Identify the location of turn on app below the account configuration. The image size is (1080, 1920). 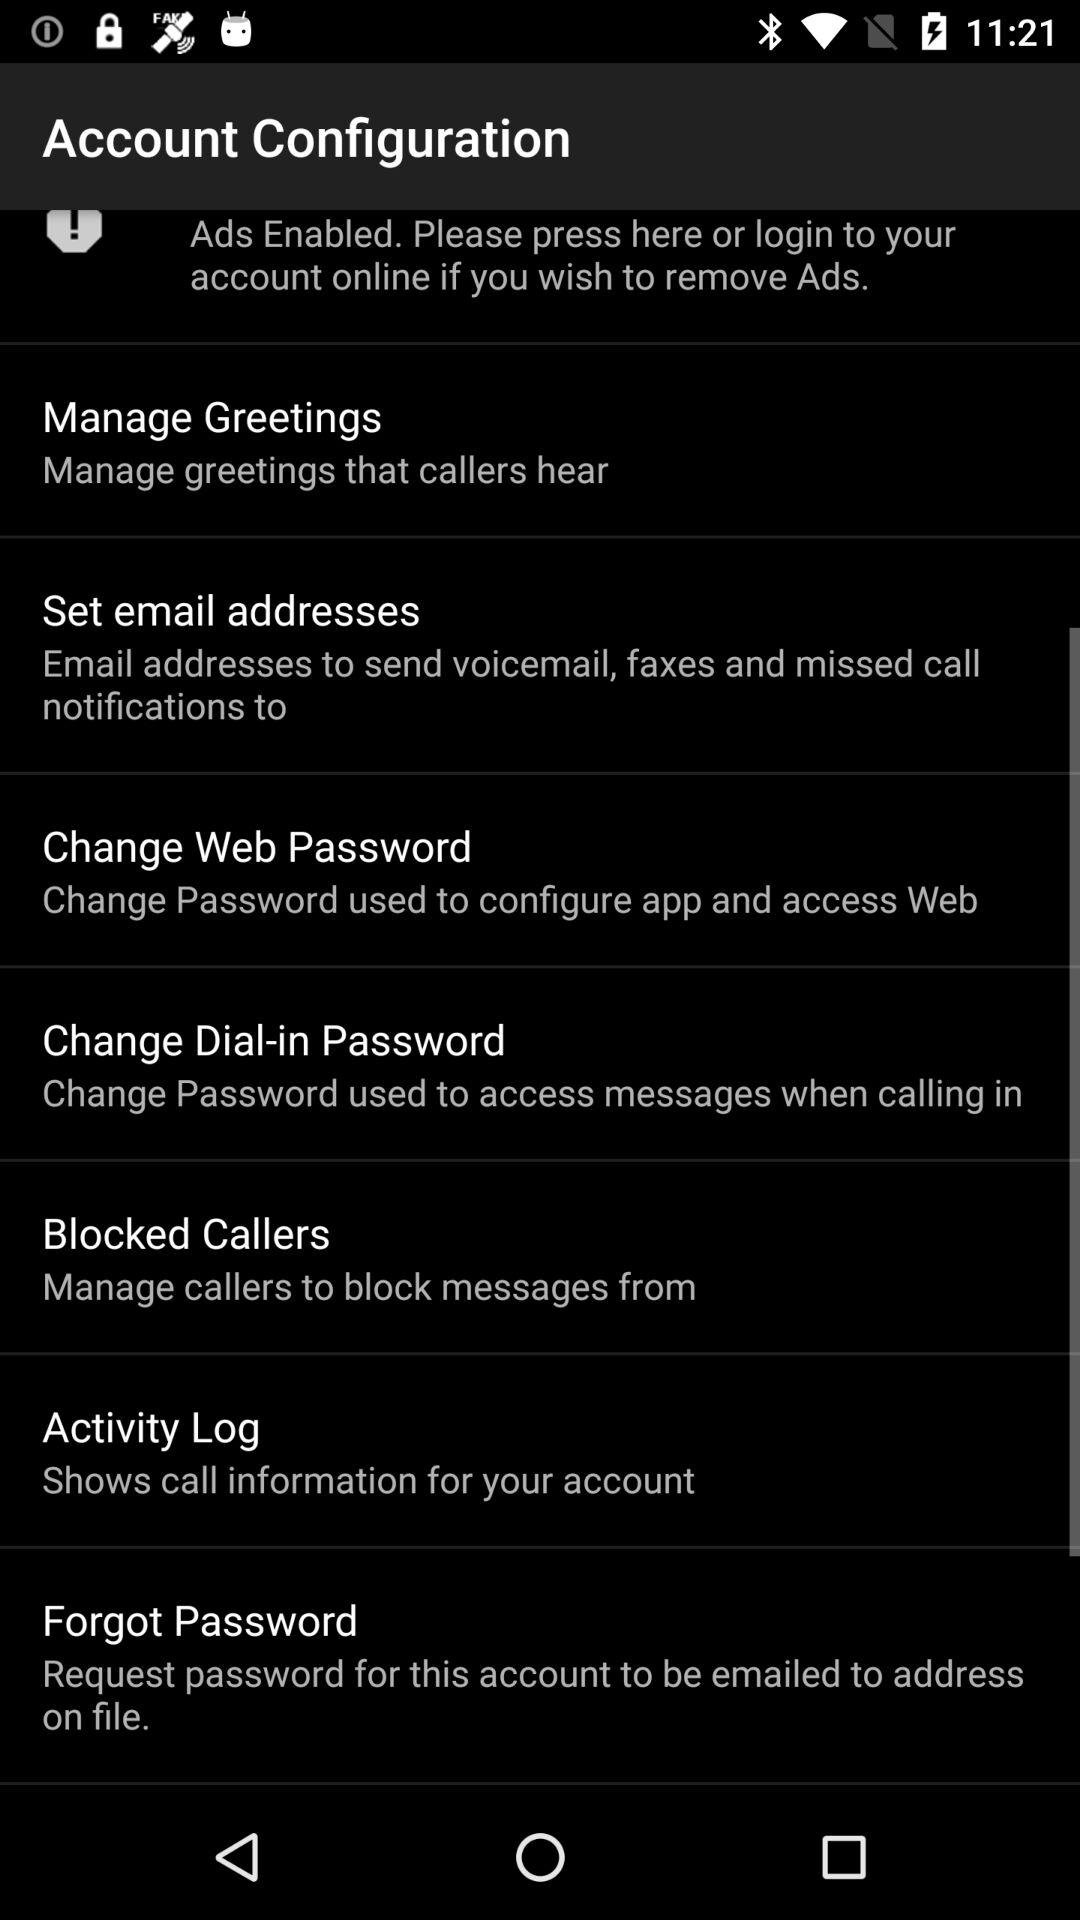
(74, 238).